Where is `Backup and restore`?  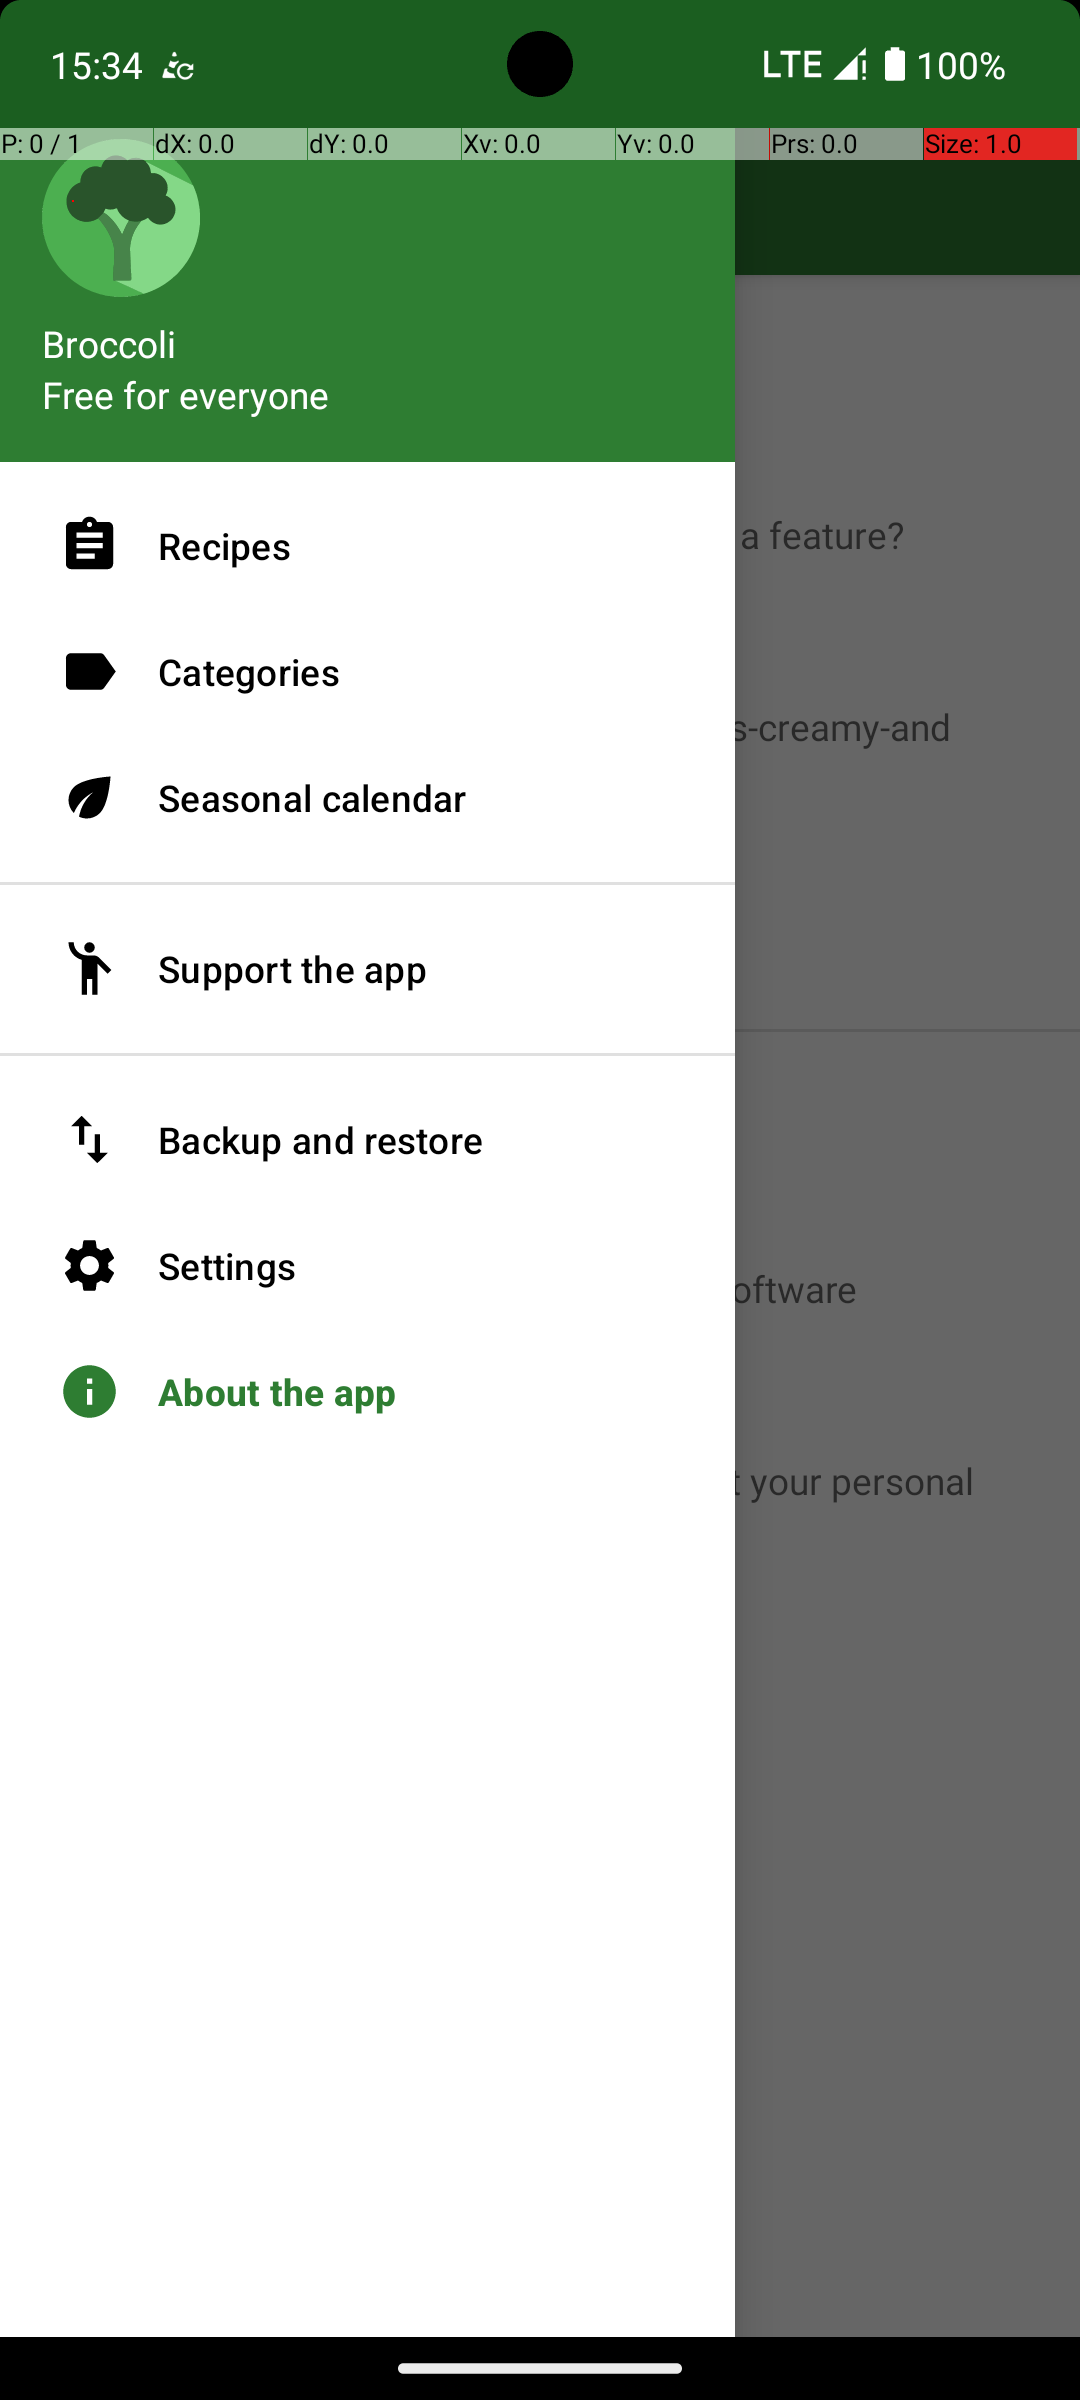 Backup and restore is located at coordinates (368, 1140).